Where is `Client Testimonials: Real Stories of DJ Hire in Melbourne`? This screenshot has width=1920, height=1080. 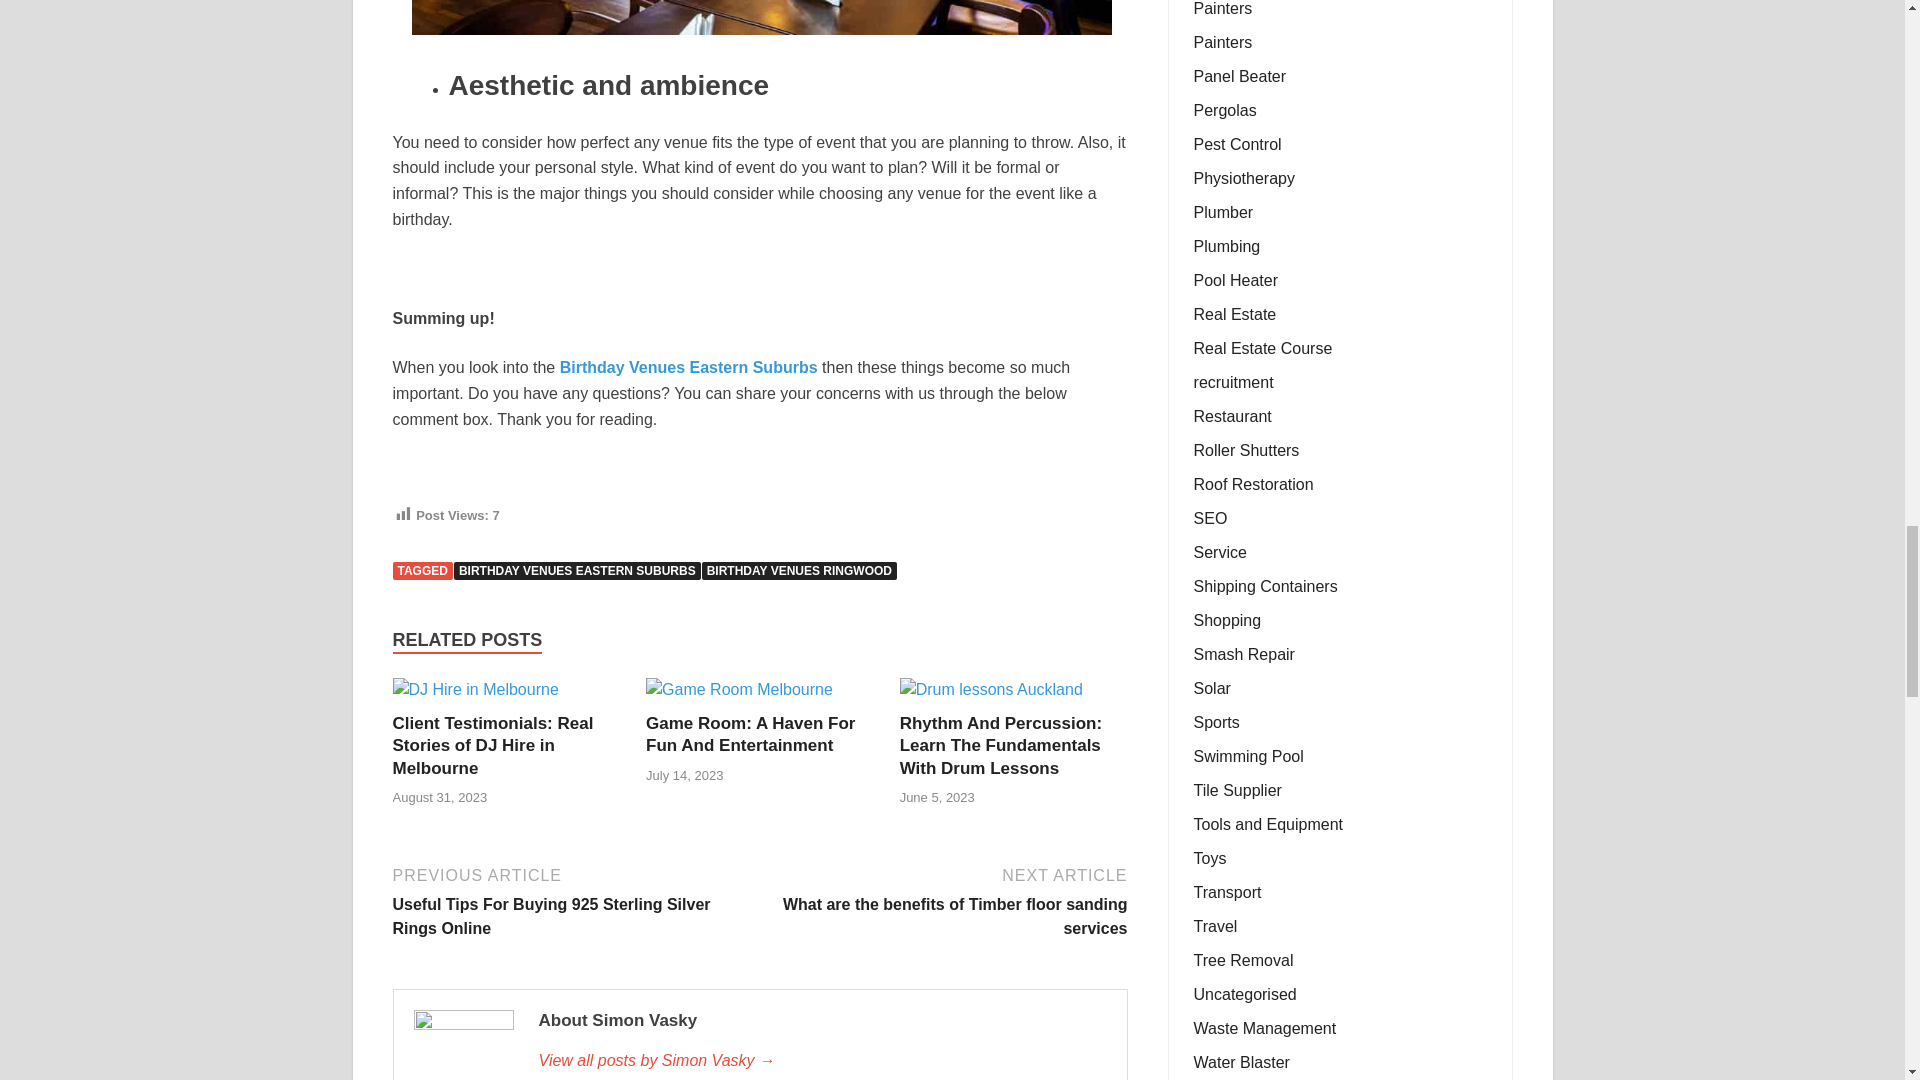 Client Testimonials: Real Stories of DJ Hire in Melbourne is located at coordinates (474, 689).